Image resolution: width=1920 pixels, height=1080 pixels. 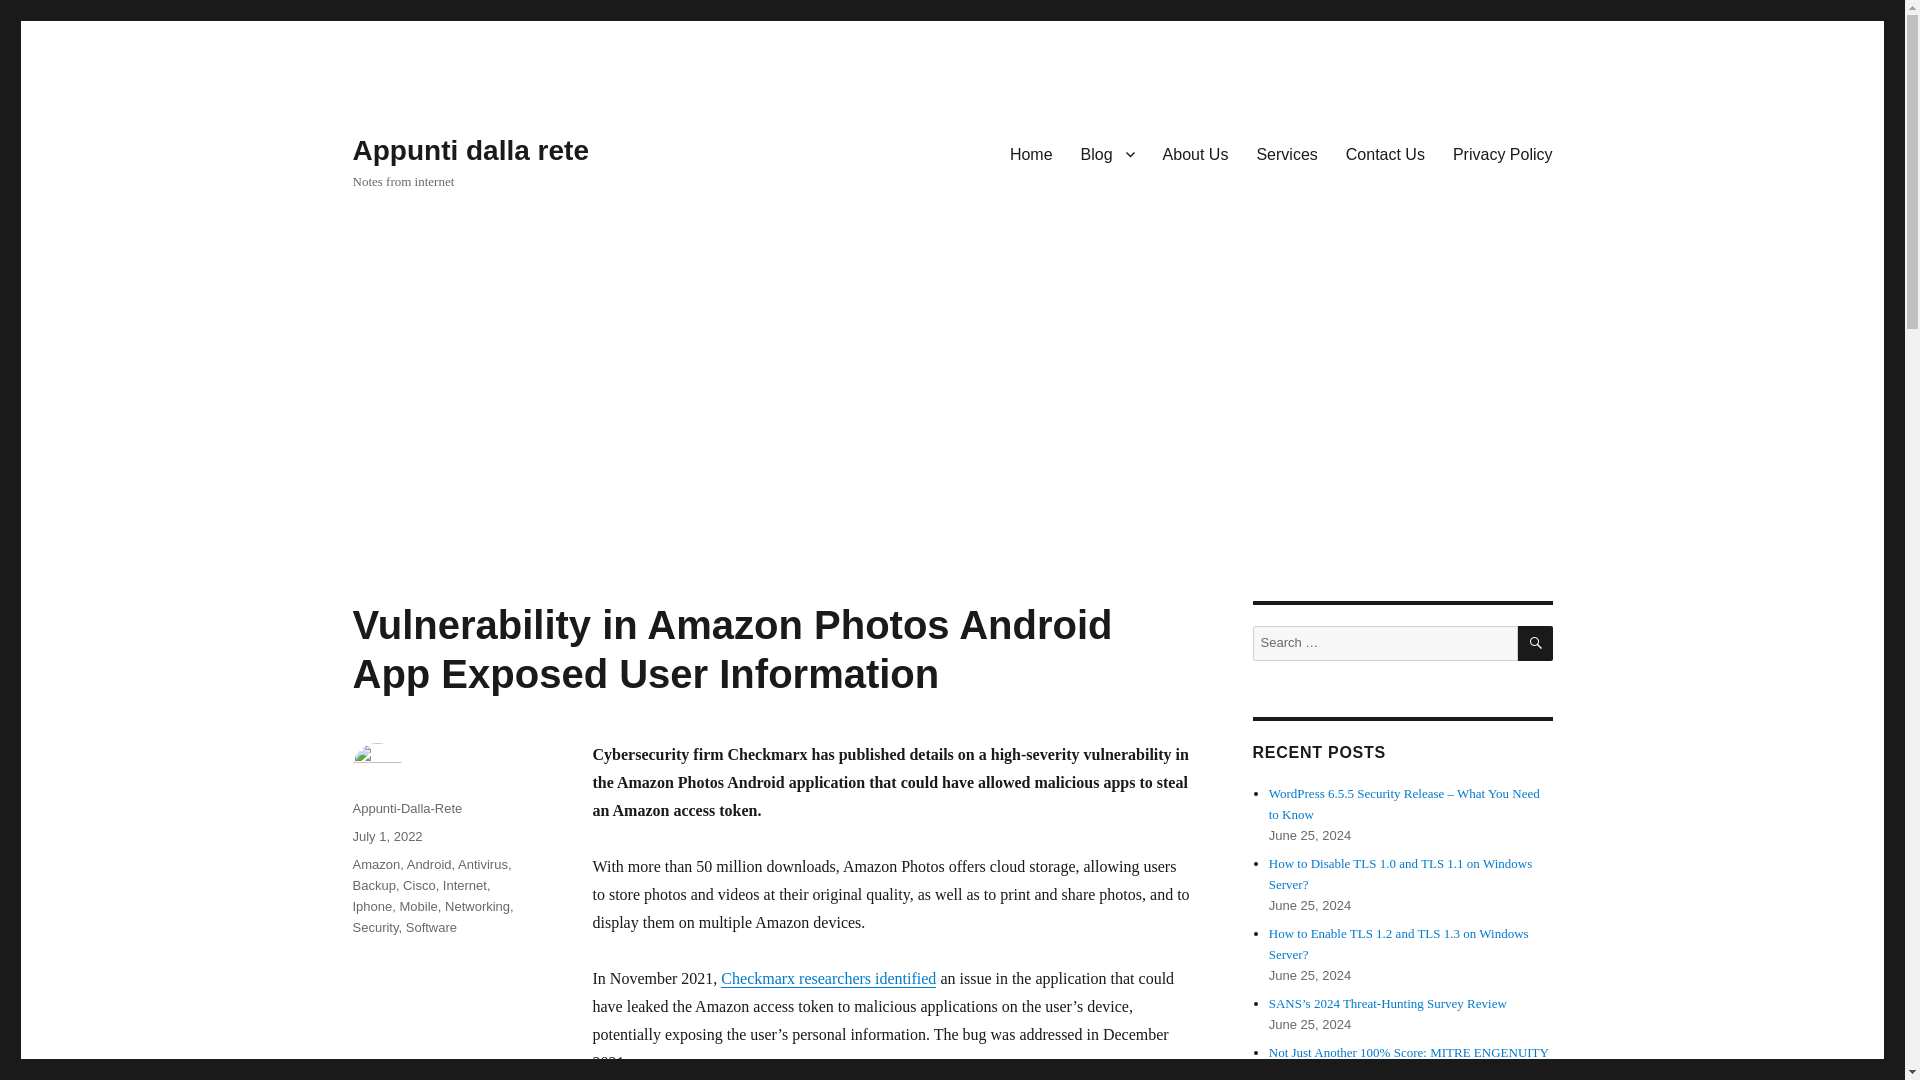 I want to click on Privacy Policy, so click(x=1502, y=153).